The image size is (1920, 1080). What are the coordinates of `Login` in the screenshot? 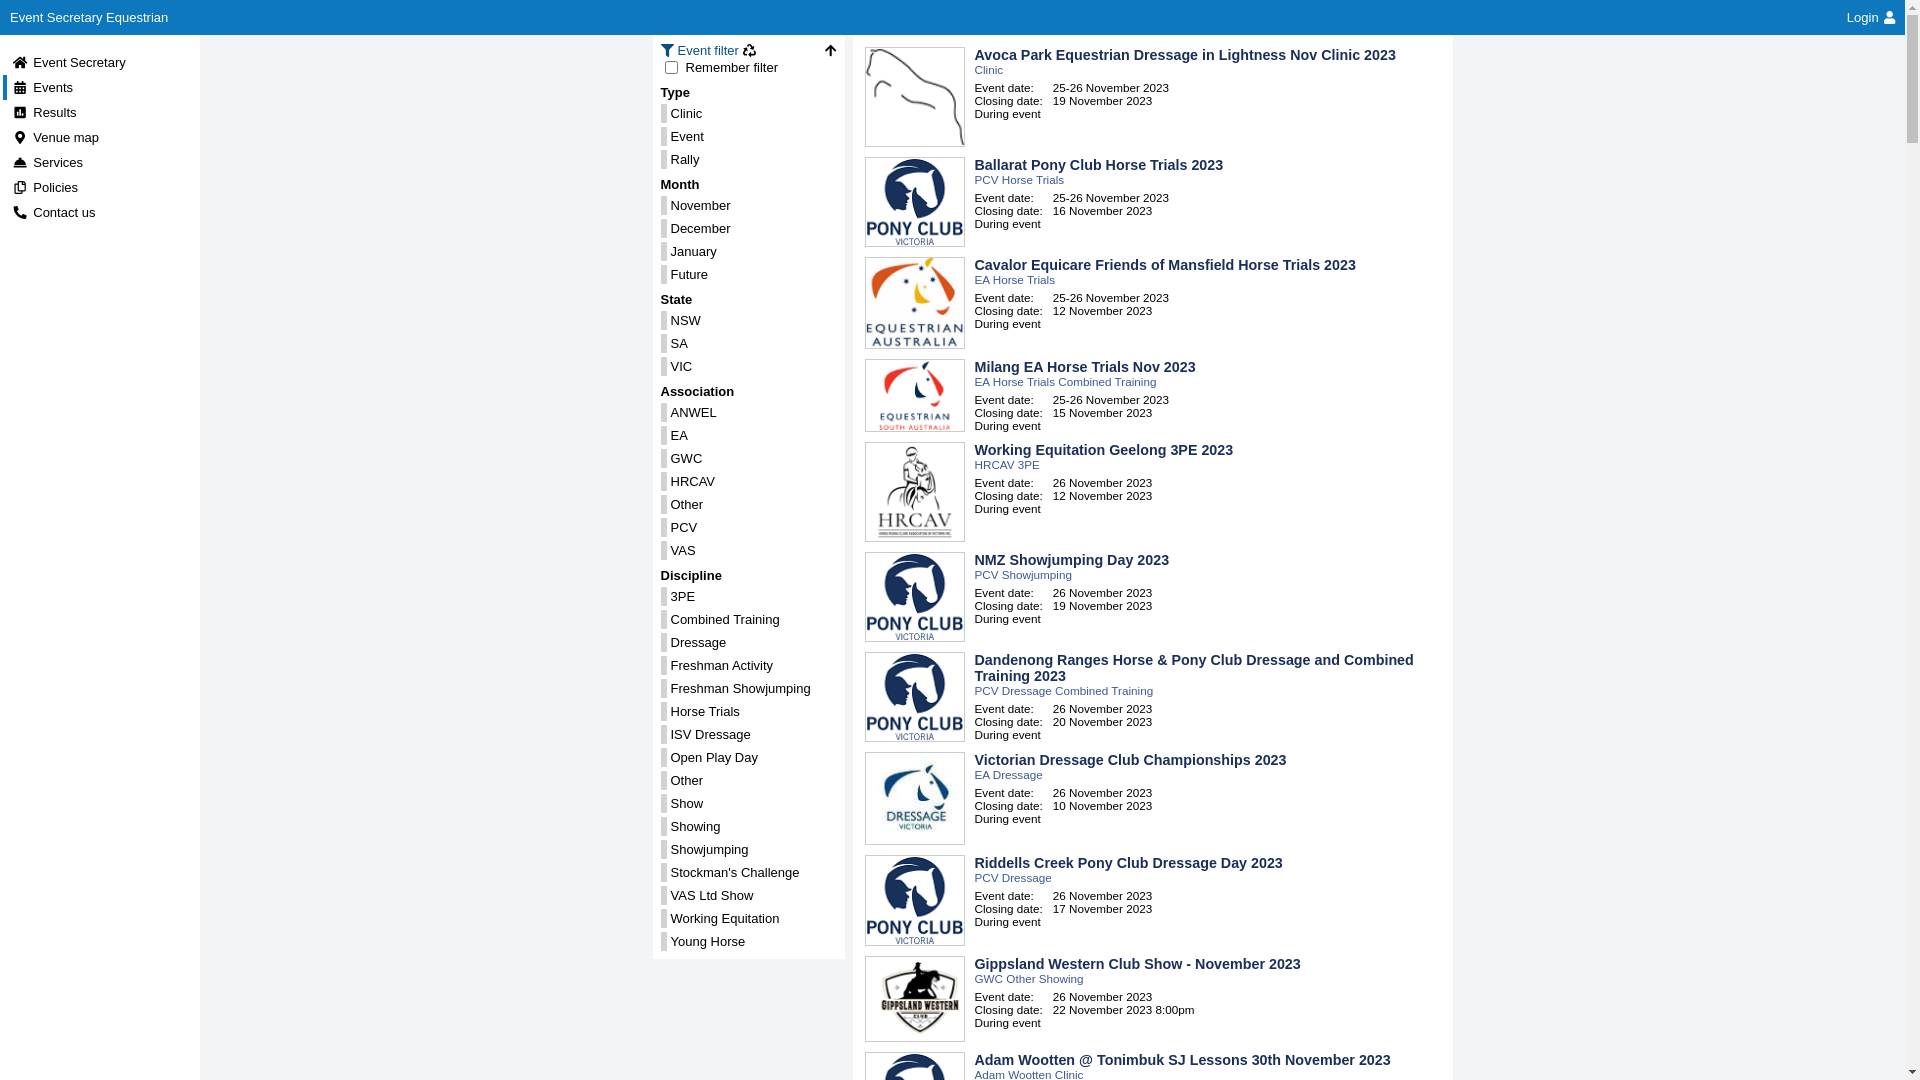 It's located at (1871, 18).